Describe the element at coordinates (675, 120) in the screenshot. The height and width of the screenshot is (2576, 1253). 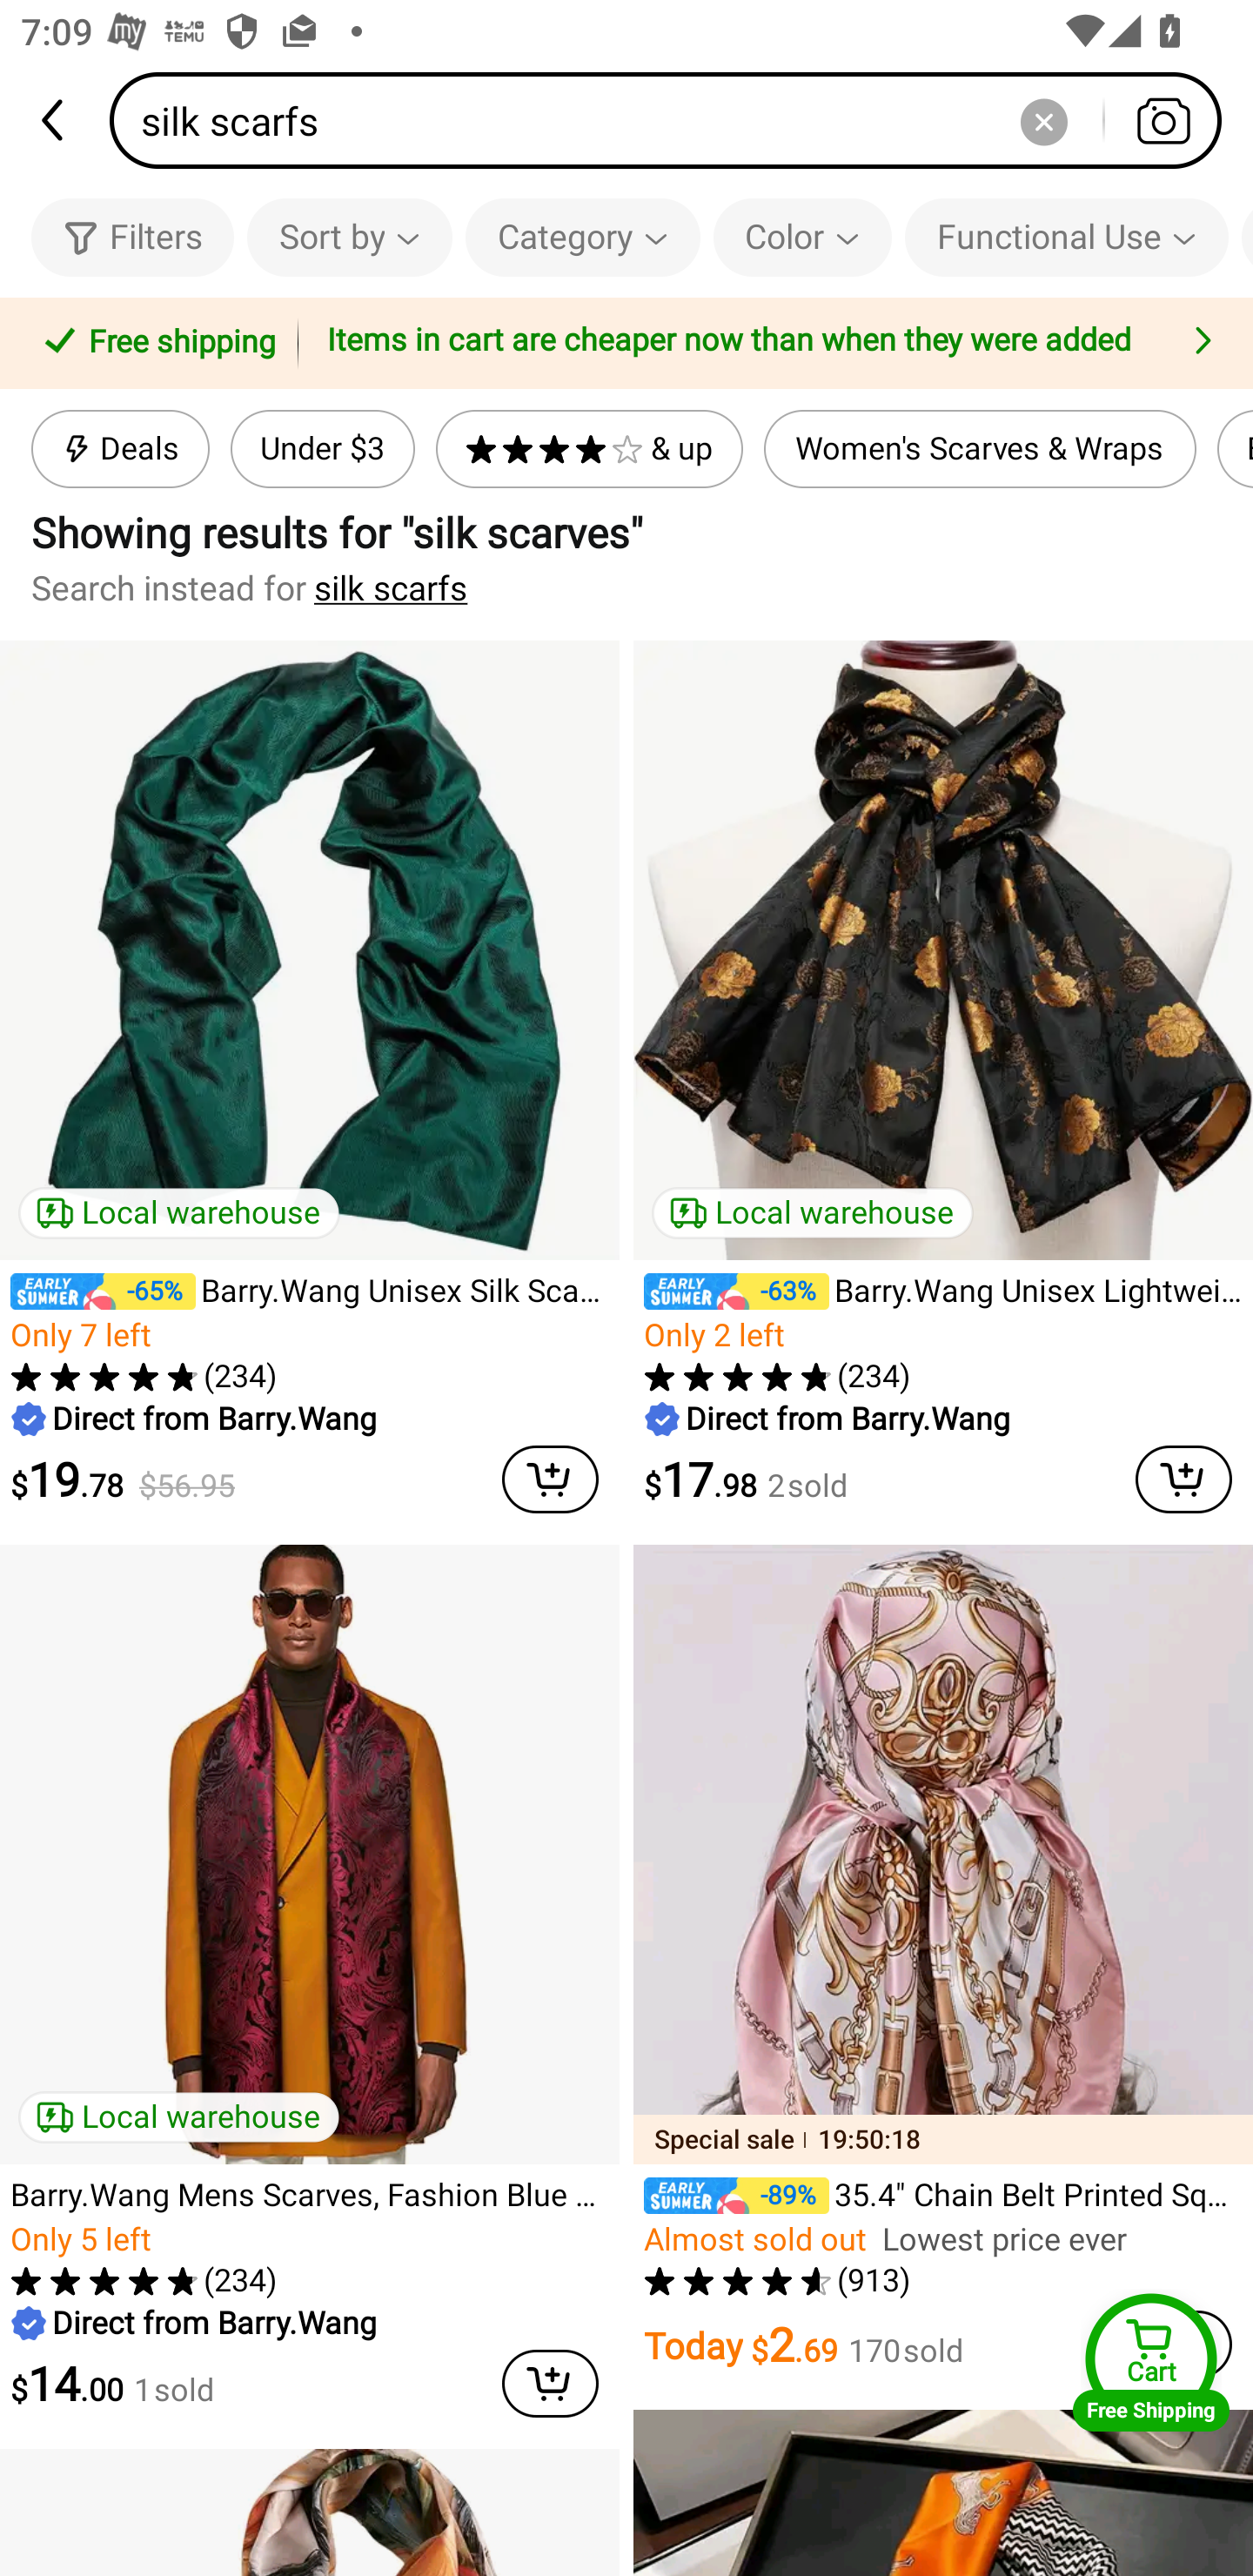
I see `silk scarfs` at that location.